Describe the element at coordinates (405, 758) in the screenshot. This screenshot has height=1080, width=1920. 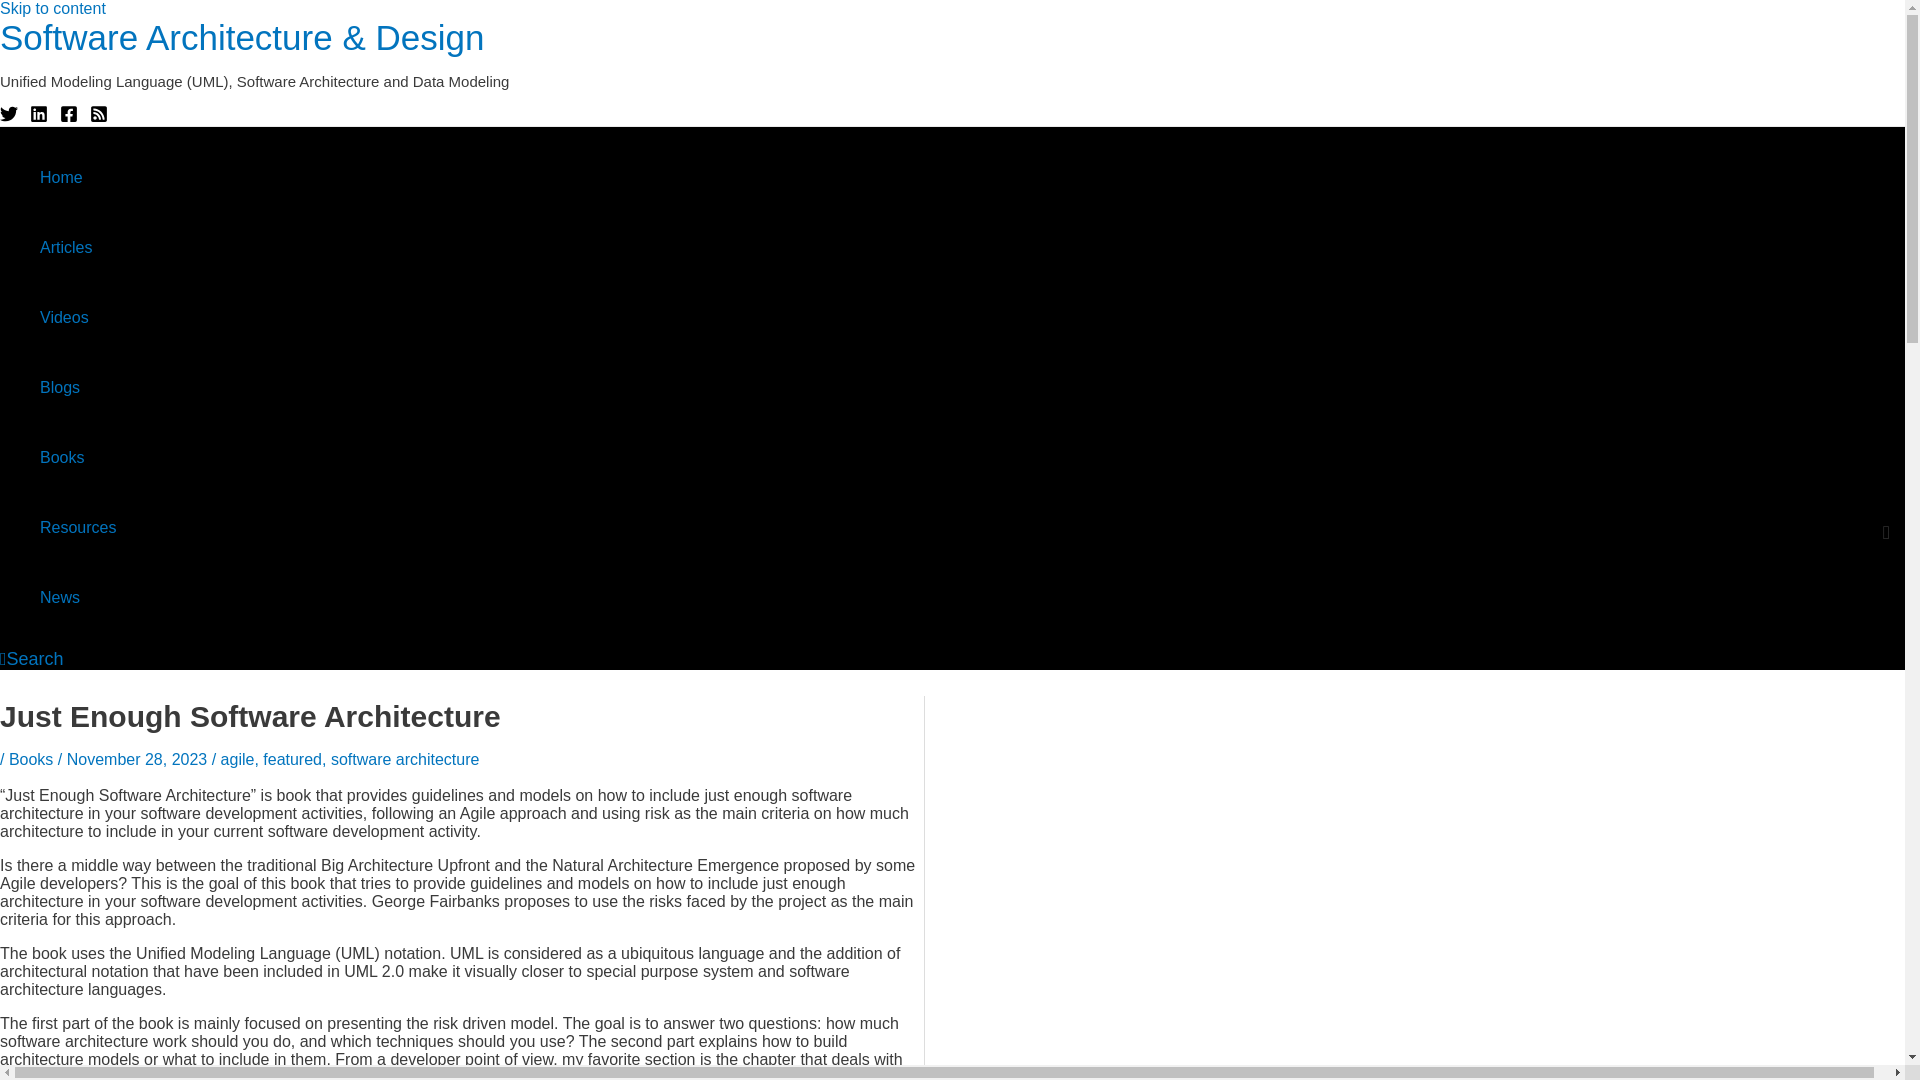
I see `software architecture` at that location.